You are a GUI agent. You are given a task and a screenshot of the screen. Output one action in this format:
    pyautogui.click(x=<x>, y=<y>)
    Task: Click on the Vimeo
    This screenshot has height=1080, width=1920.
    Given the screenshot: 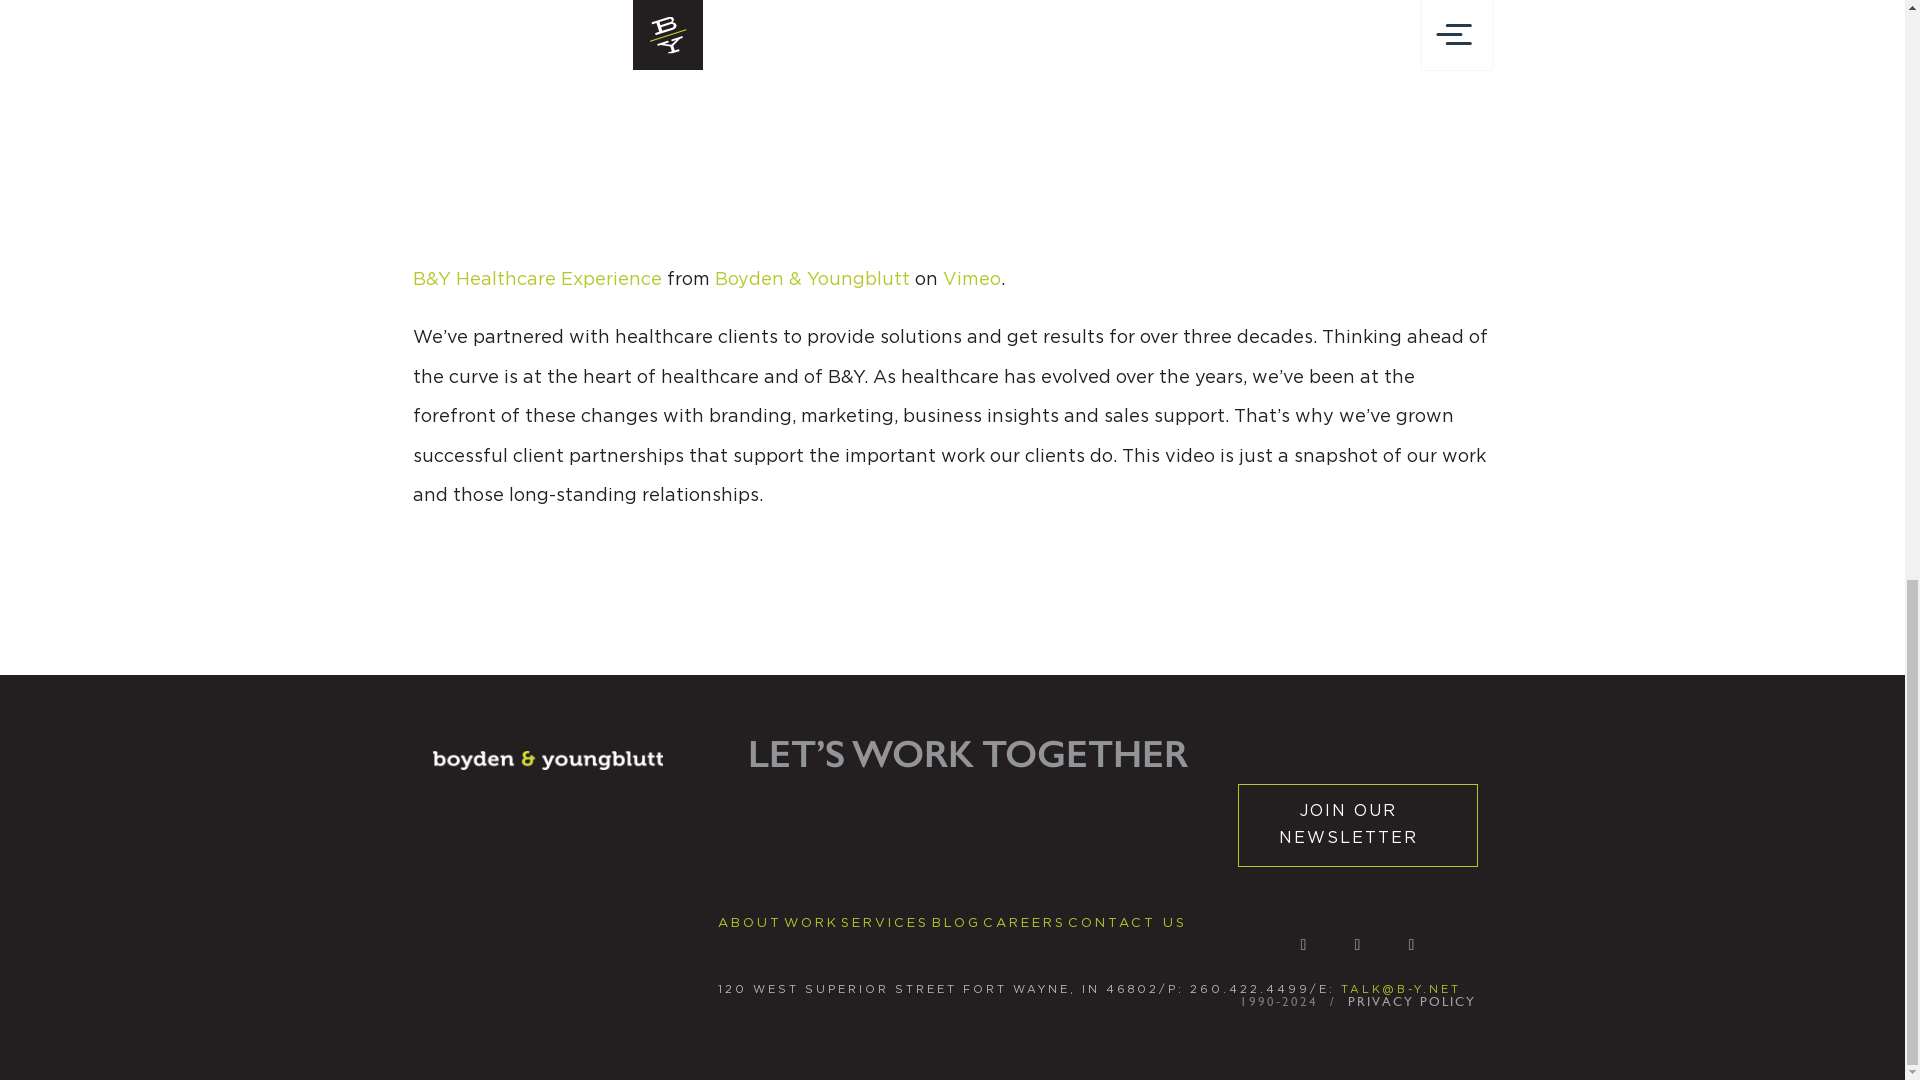 What is the action you would take?
    pyautogui.click(x=971, y=280)
    